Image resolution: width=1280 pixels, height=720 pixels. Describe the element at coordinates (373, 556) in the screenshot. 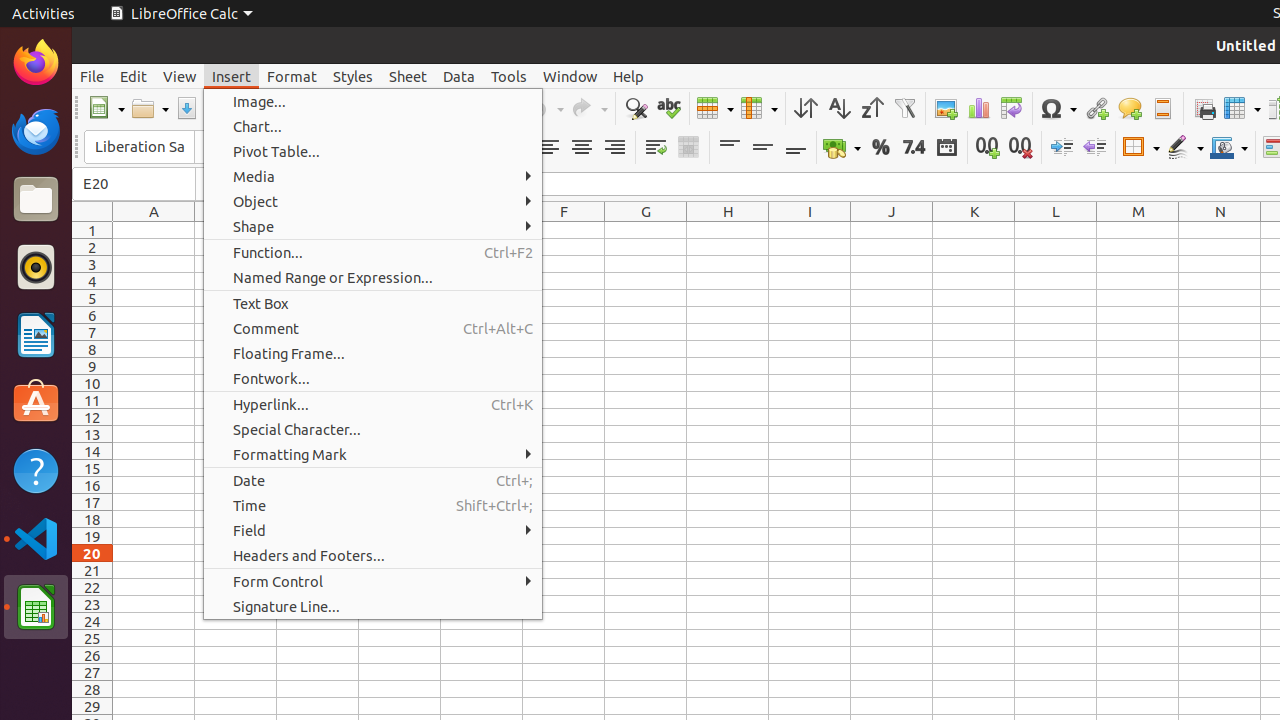

I see `Headers and Footers...` at that location.